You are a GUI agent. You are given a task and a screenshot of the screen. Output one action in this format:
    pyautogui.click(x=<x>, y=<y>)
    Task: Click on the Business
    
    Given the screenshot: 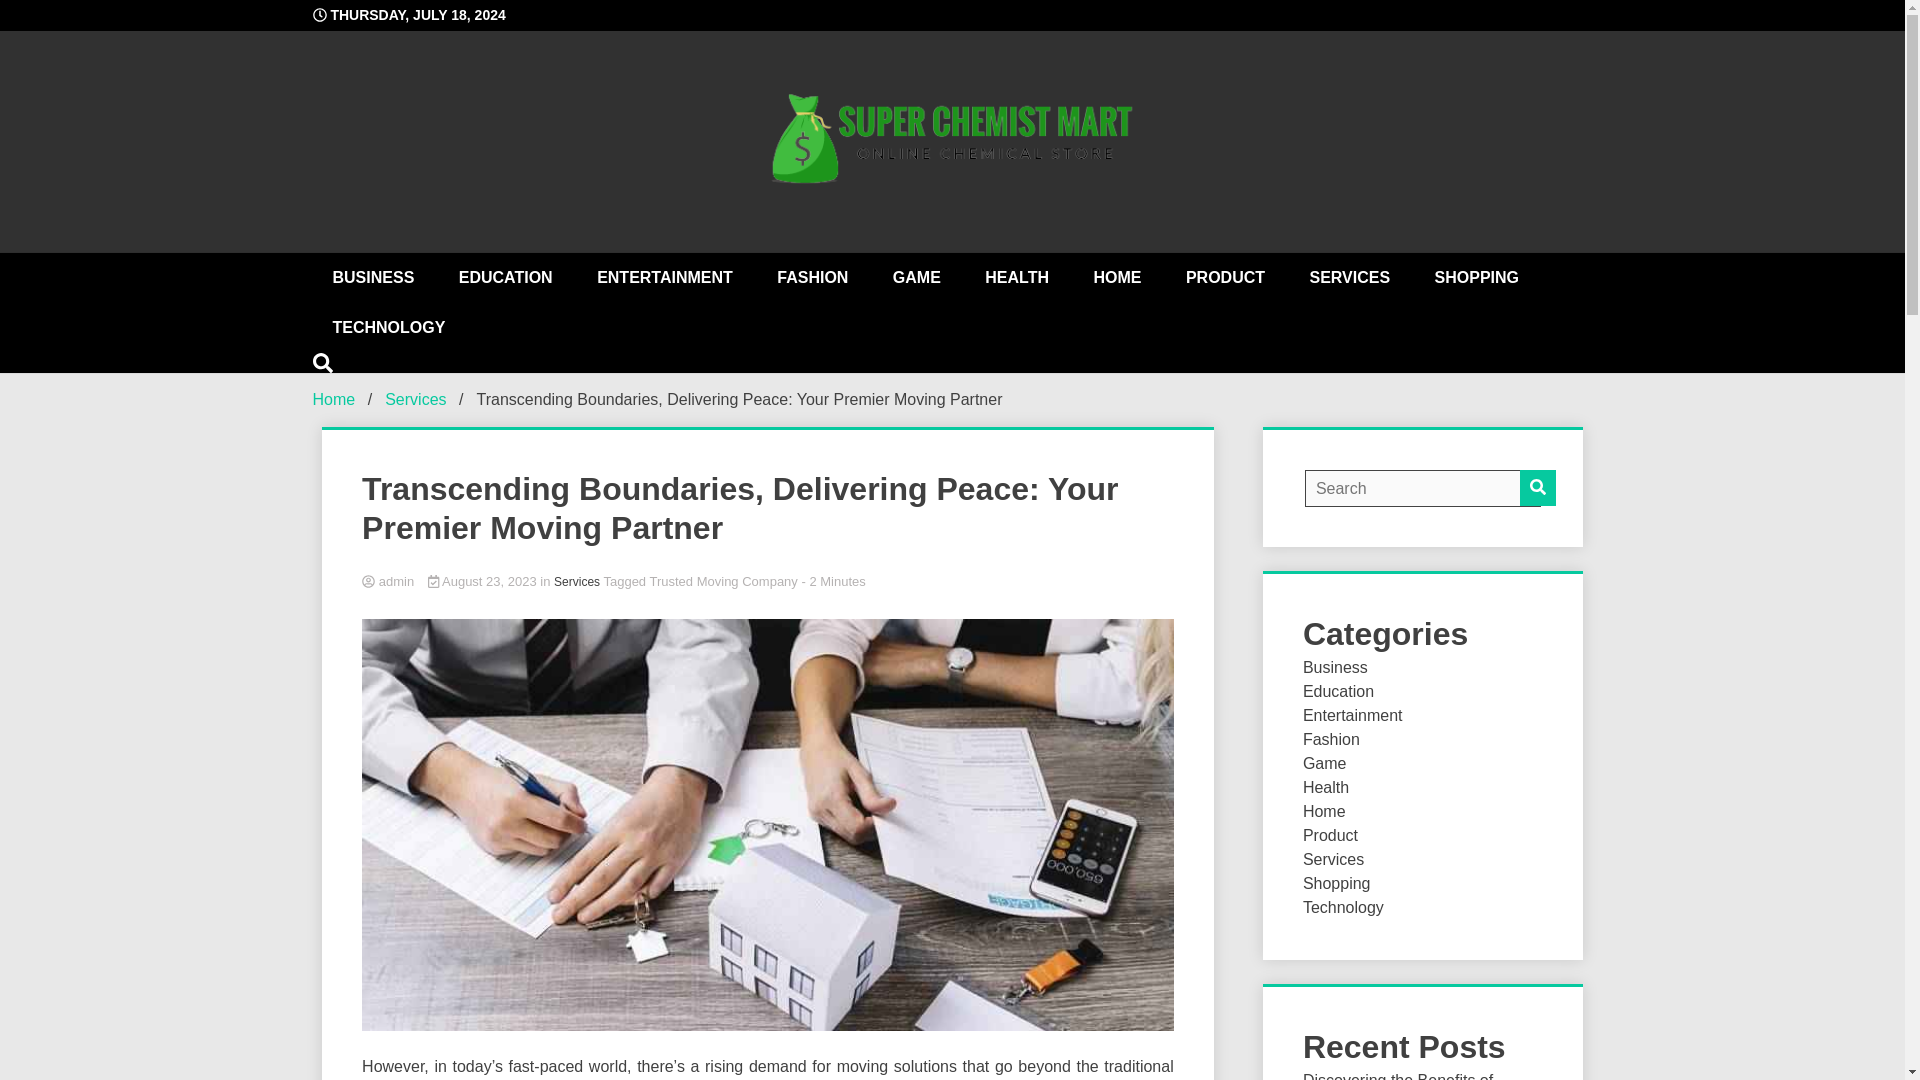 What is the action you would take?
    pyautogui.click(x=1335, y=667)
    